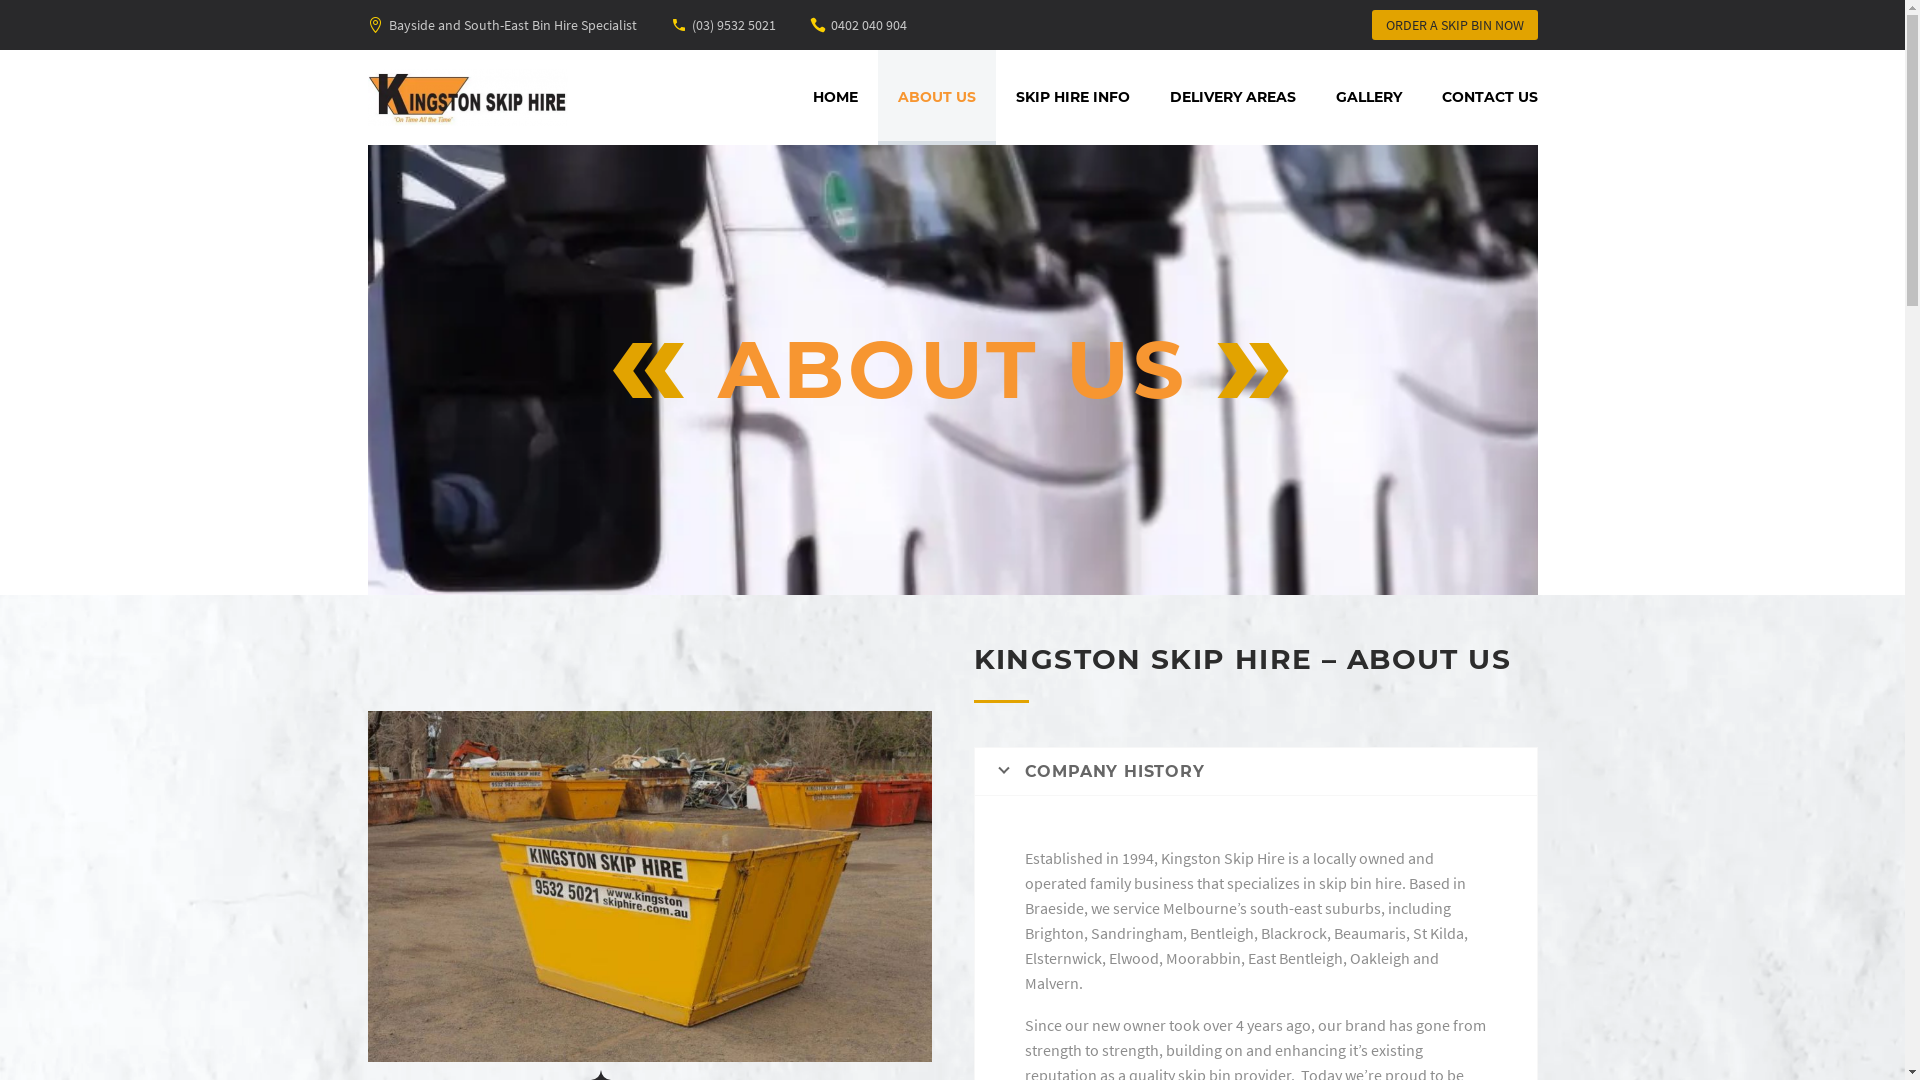 The image size is (1920, 1080). What do you see at coordinates (1073, 98) in the screenshot?
I see `SKIP HIRE INFO` at bounding box center [1073, 98].